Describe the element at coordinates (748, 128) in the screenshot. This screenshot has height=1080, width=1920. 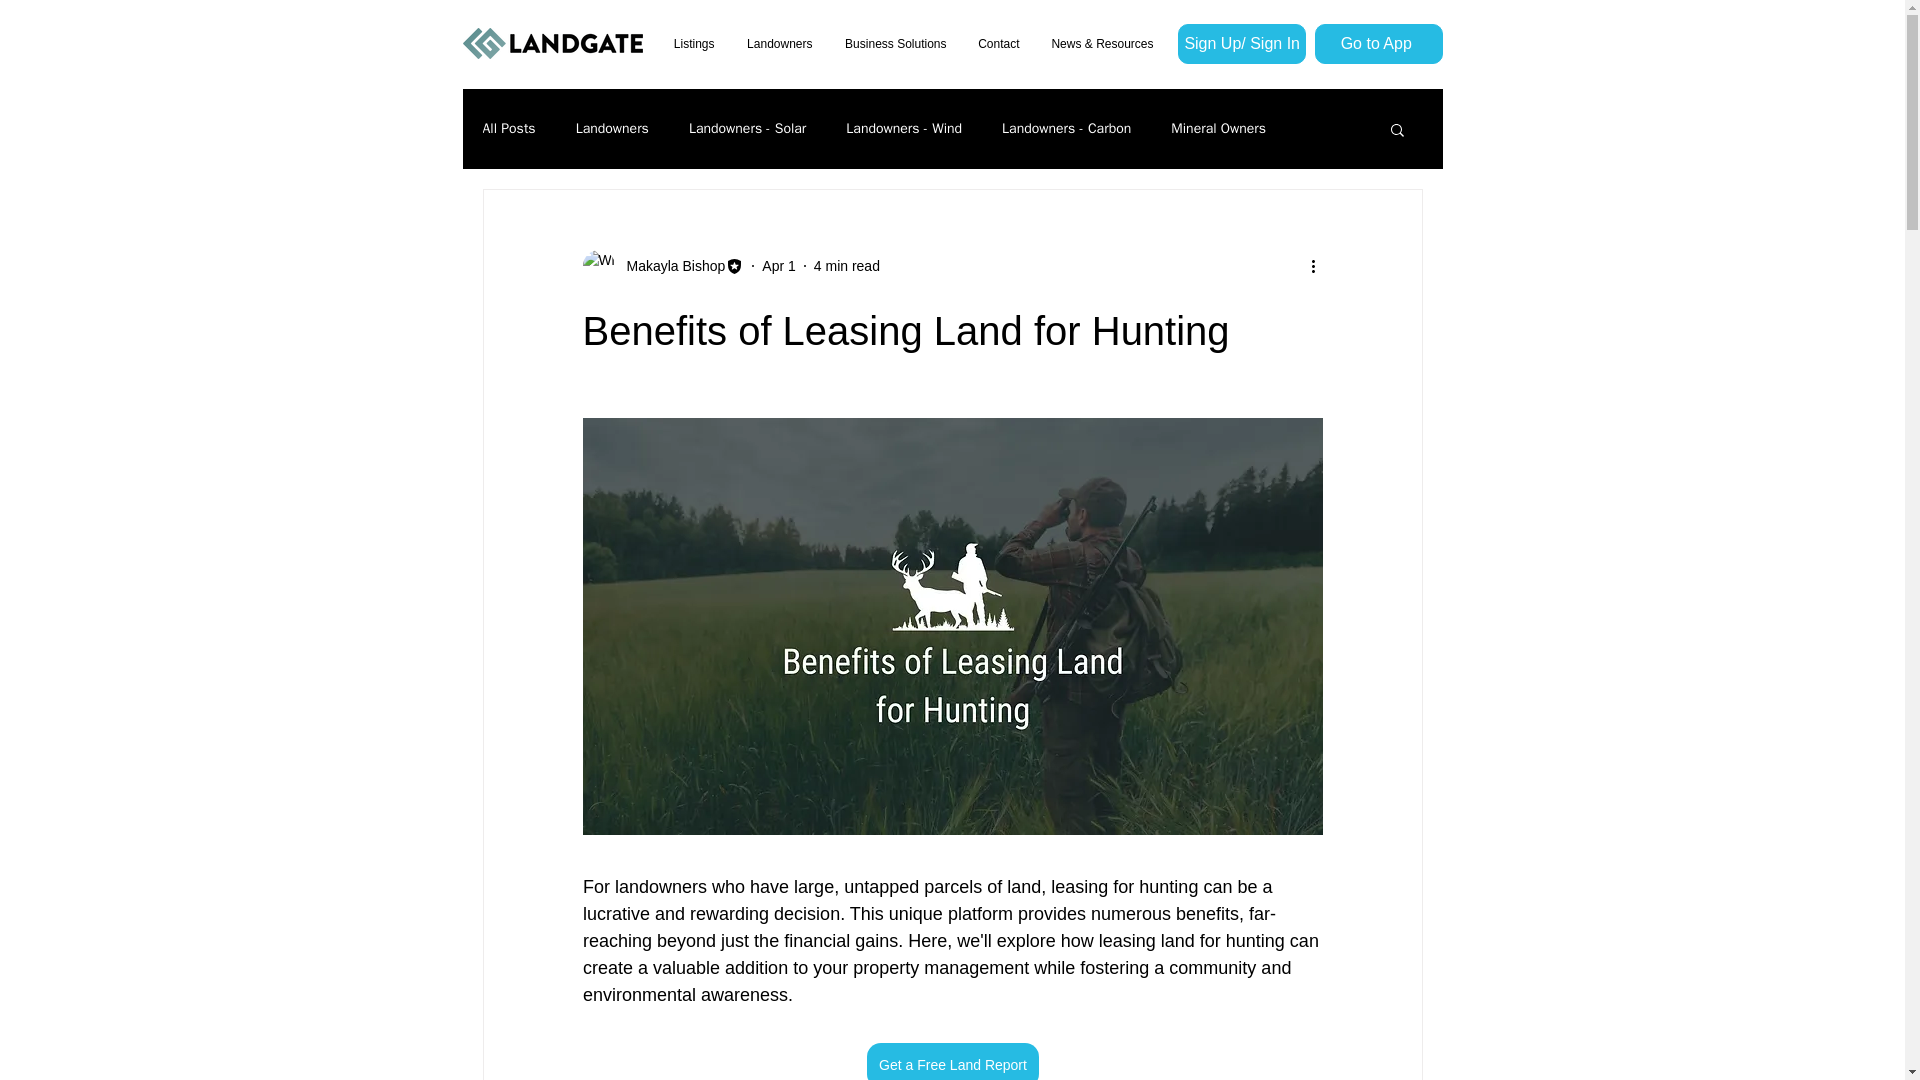
I see `Landowners - Solar` at that location.